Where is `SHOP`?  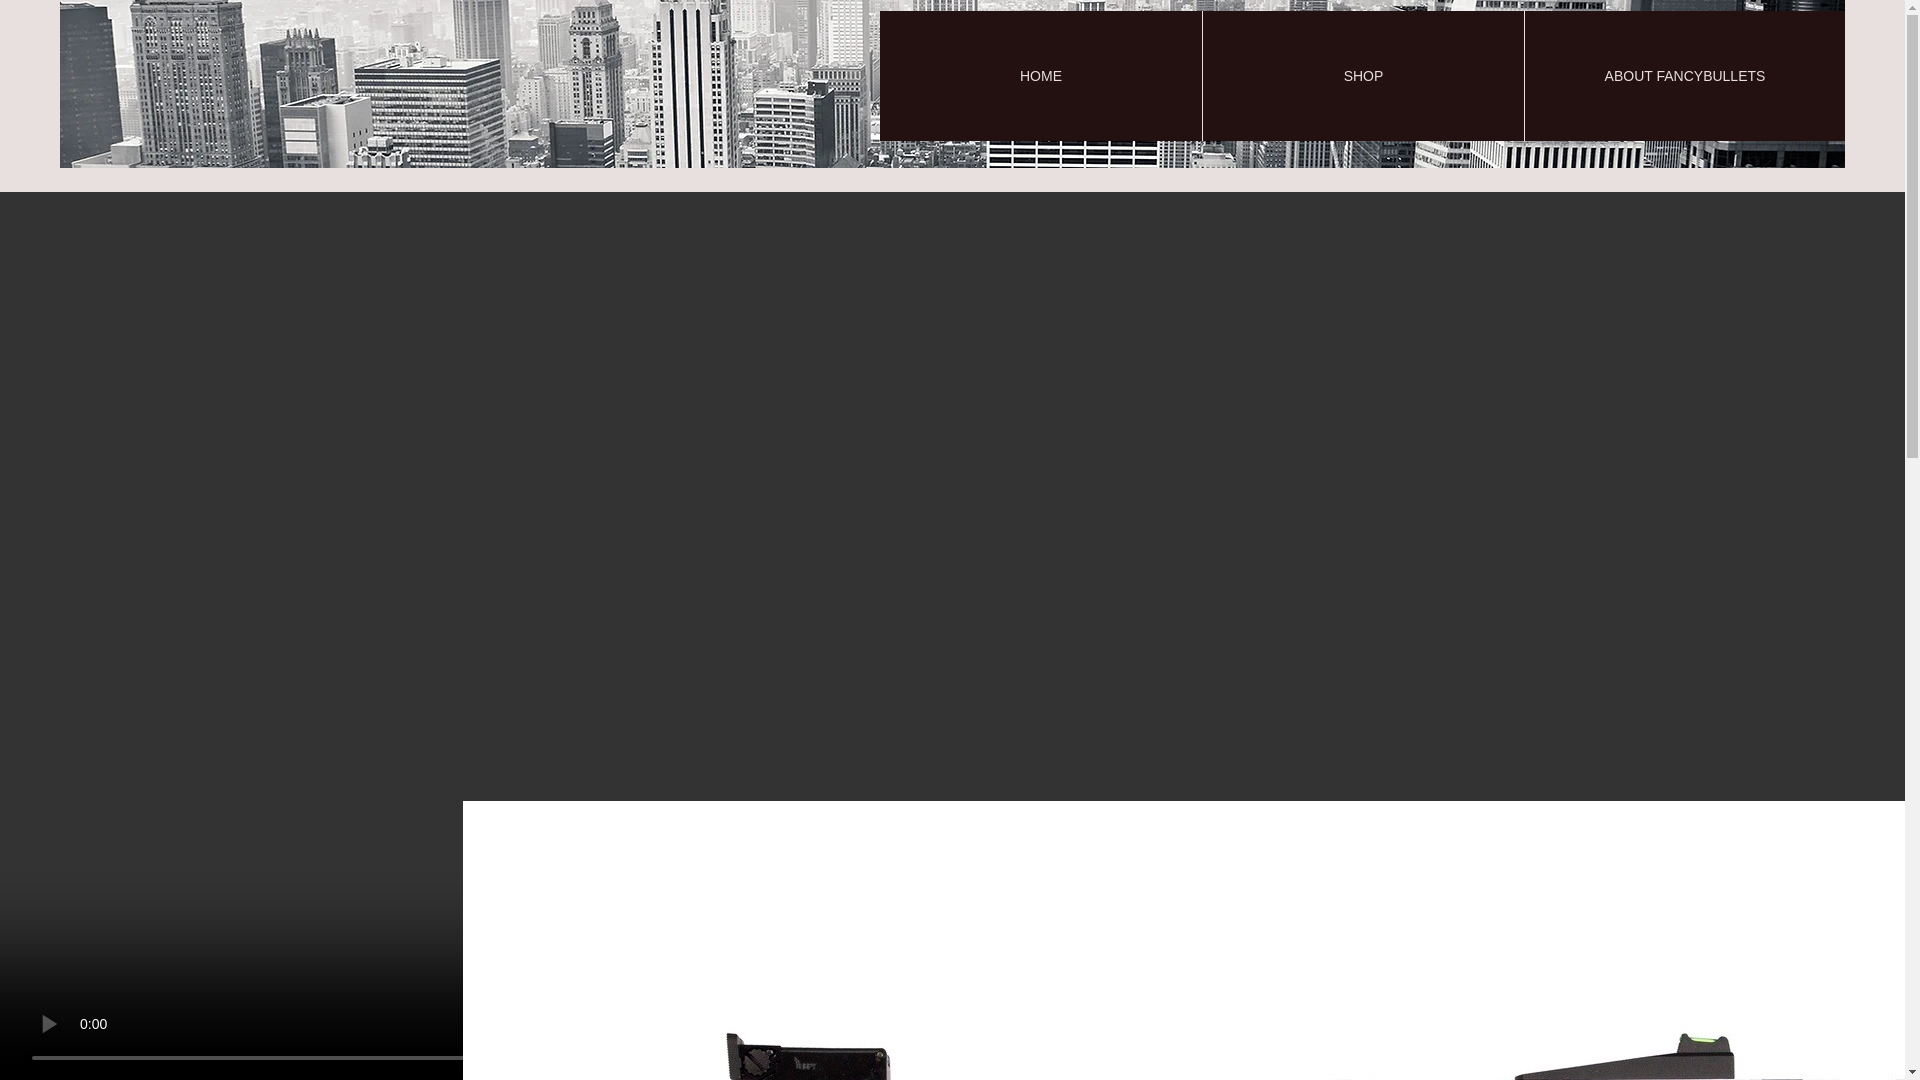
SHOP is located at coordinates (1362, 76).